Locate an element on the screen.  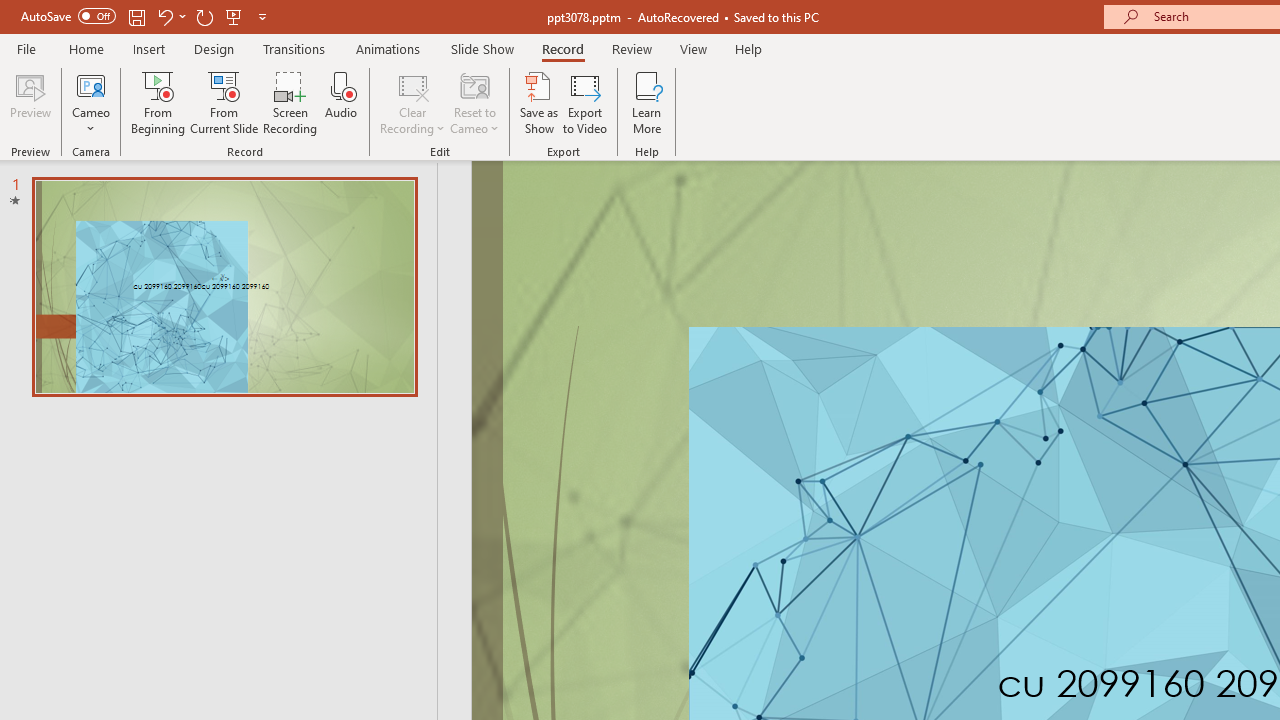
Screen Recording is located at coordinates (290, 102).